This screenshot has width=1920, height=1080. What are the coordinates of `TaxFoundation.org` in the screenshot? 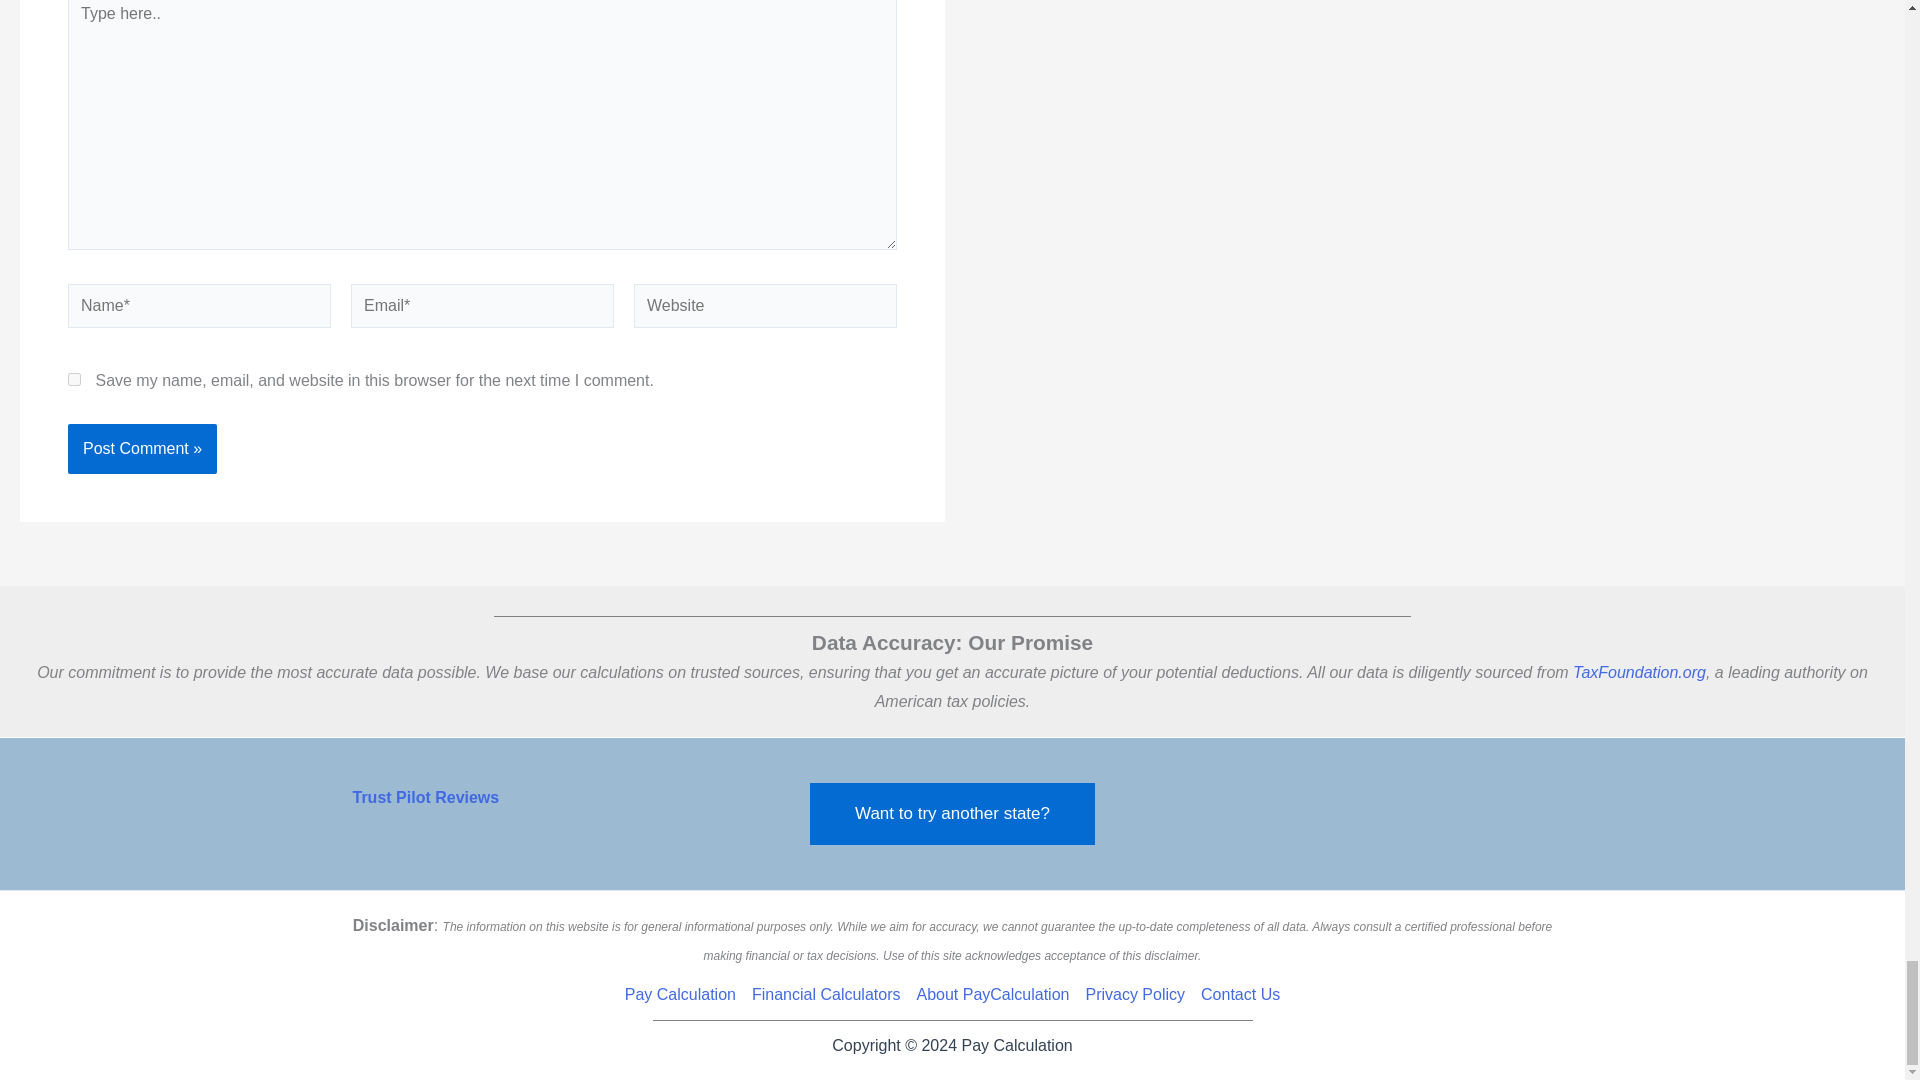 It's located at (1639, 672).